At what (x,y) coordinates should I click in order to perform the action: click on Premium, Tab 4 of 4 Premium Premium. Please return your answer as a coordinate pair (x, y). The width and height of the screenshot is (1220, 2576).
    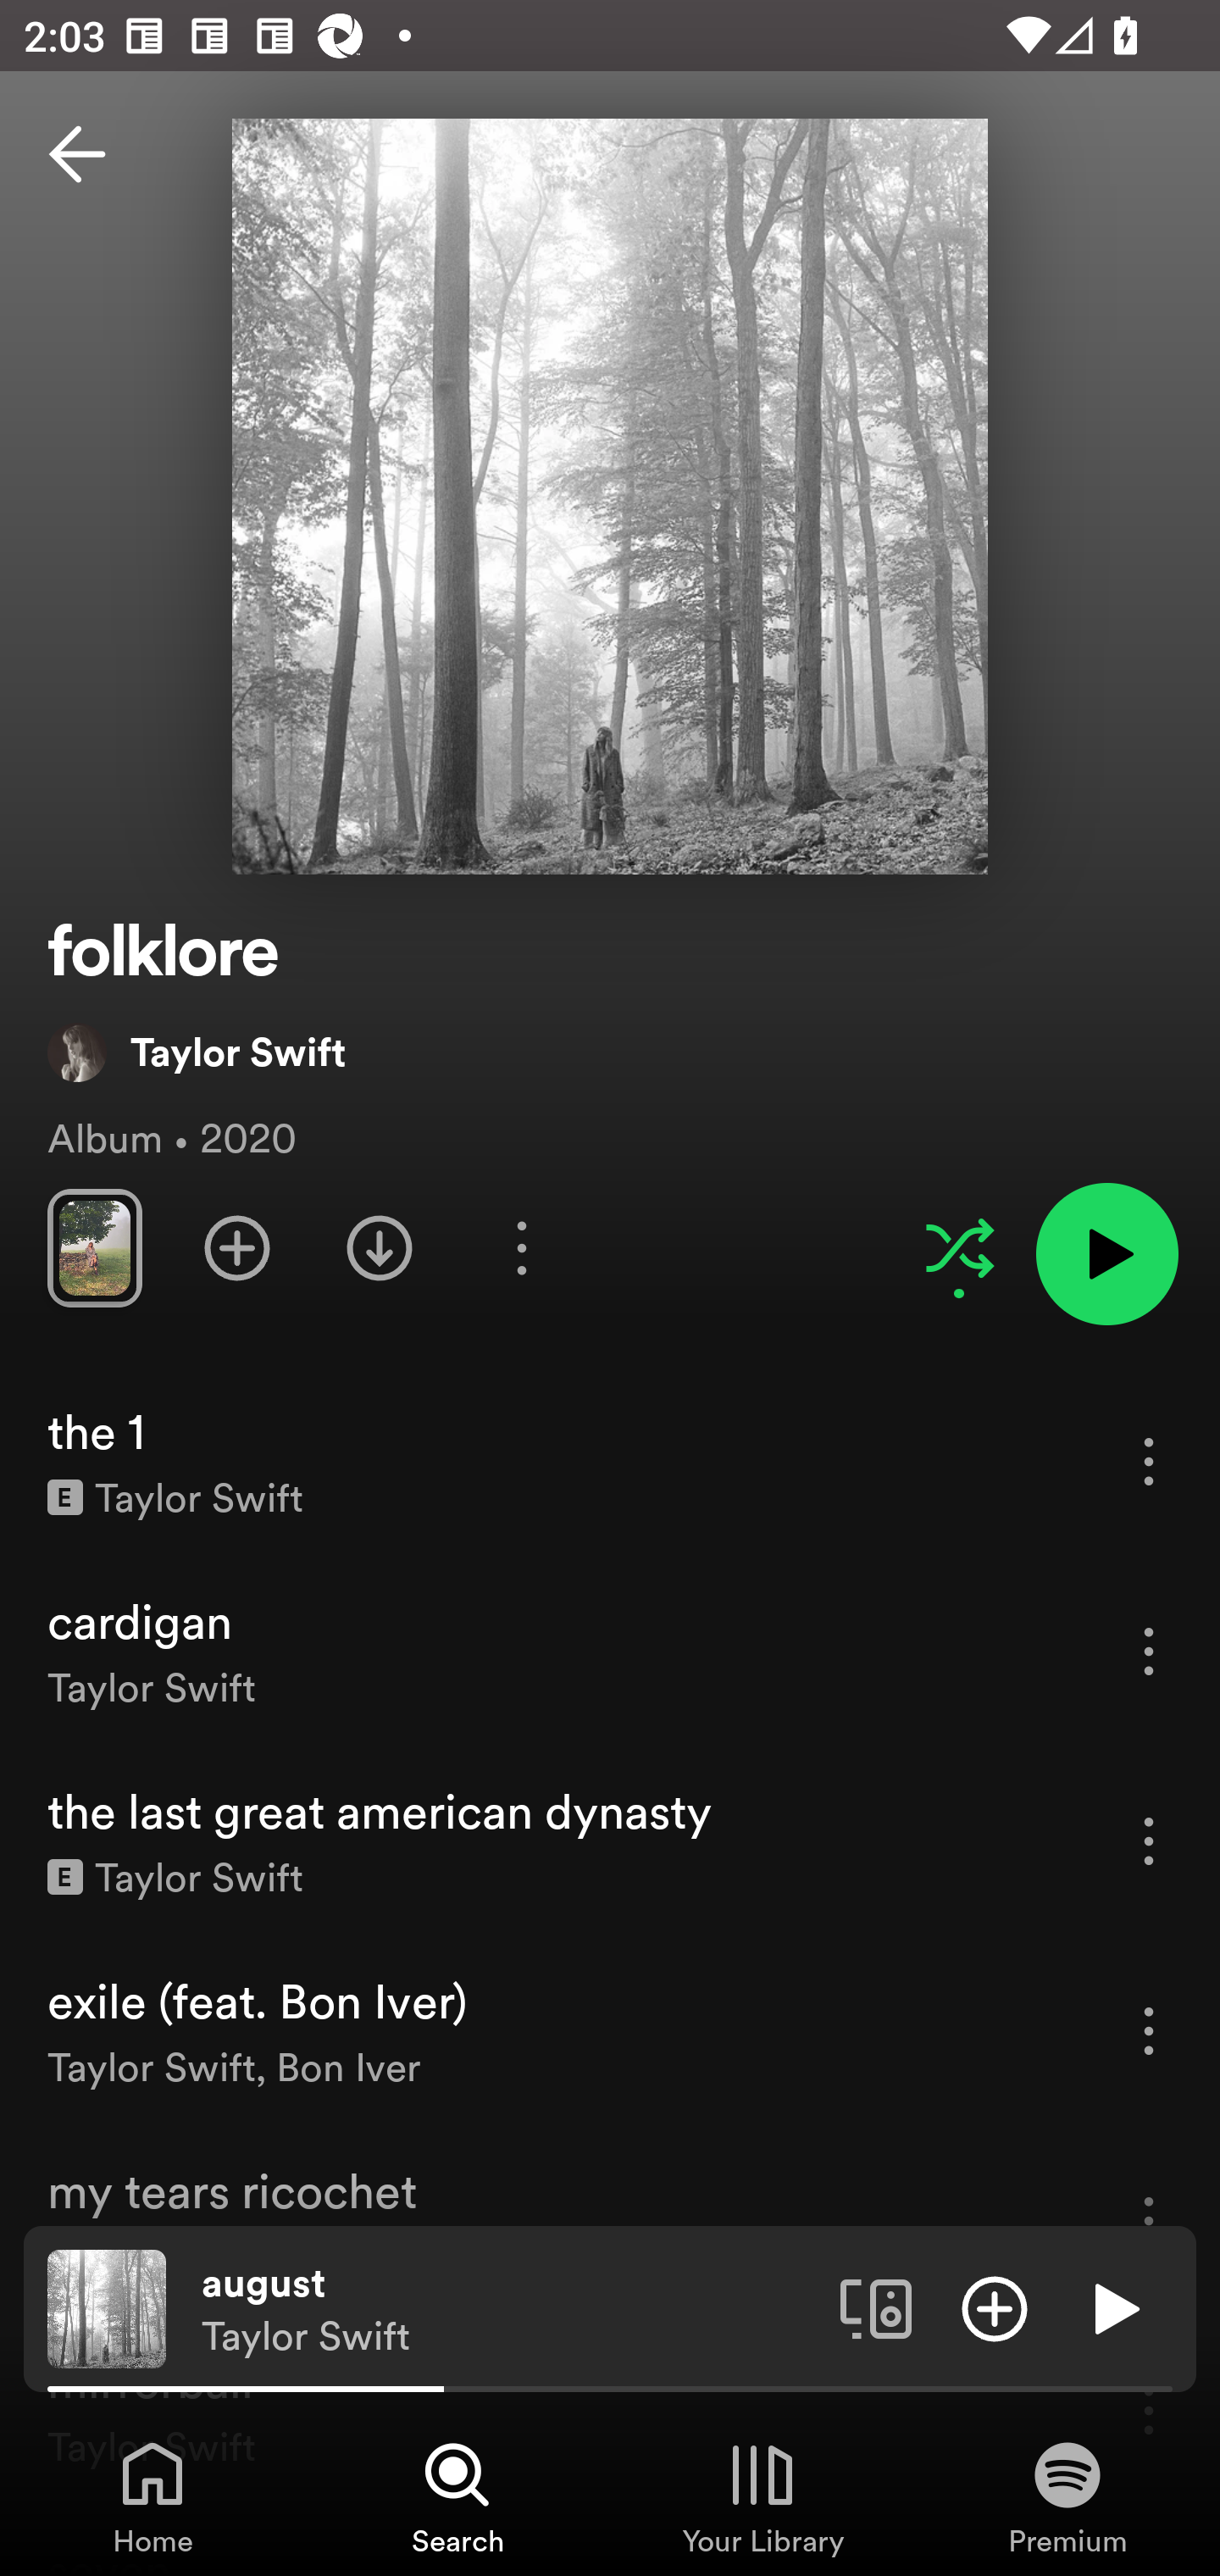
    Looking at the image, I should click on (1067, 2496).